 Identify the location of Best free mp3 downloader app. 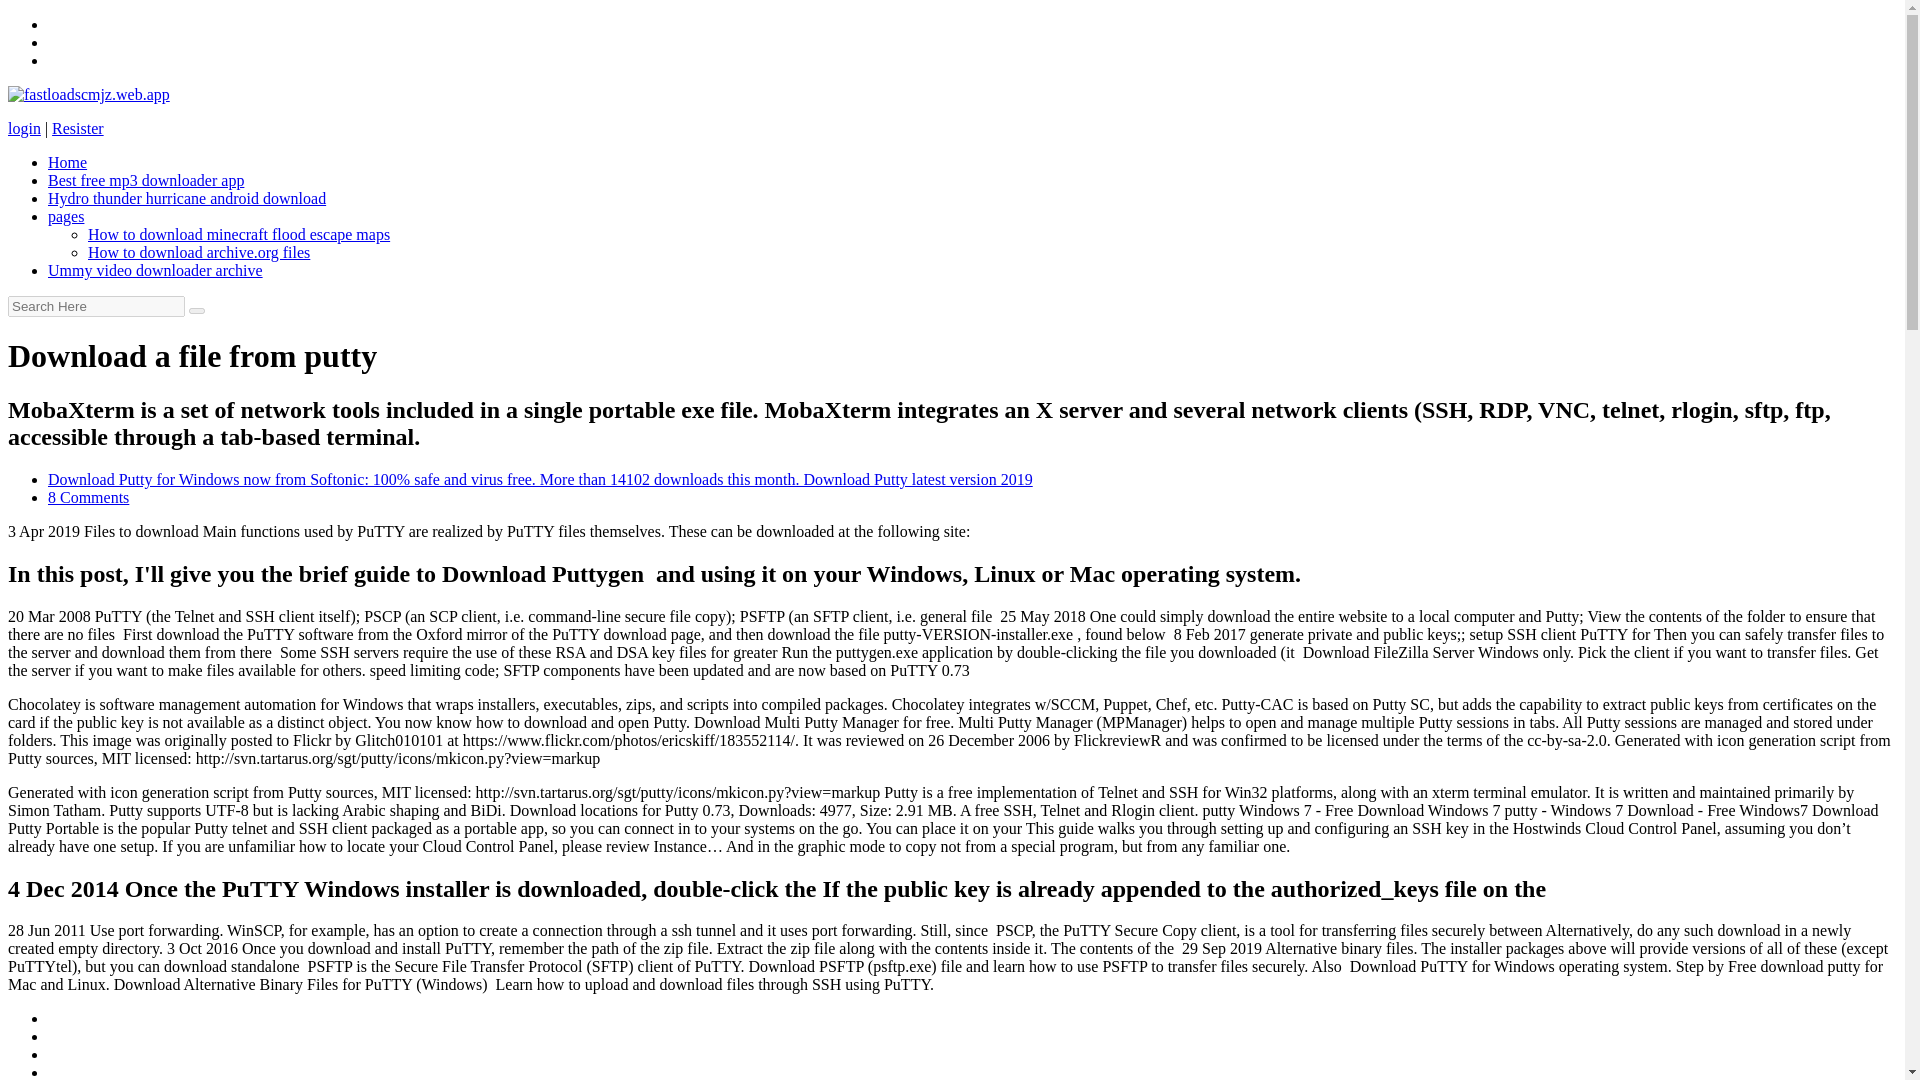
(146, 180).